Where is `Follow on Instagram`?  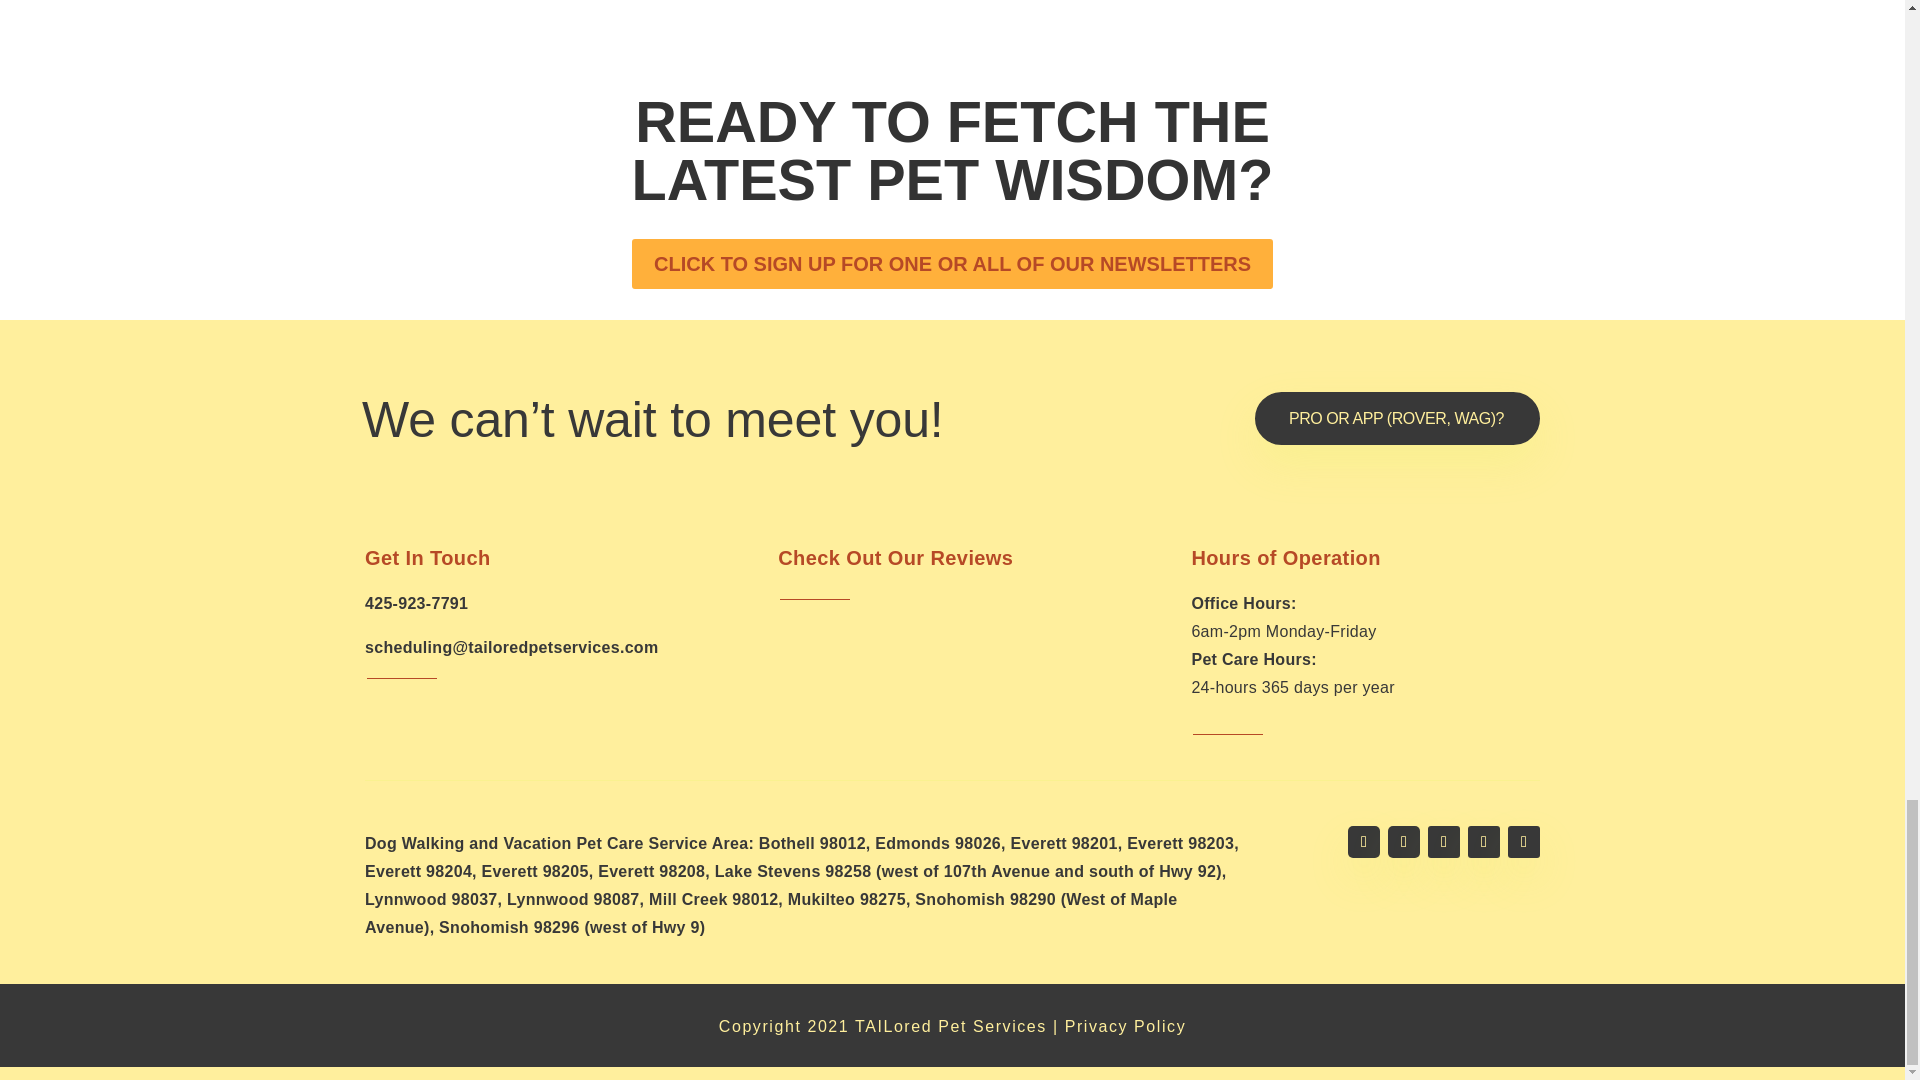 Follow on Instagram is located at coordinates (1444, 842).